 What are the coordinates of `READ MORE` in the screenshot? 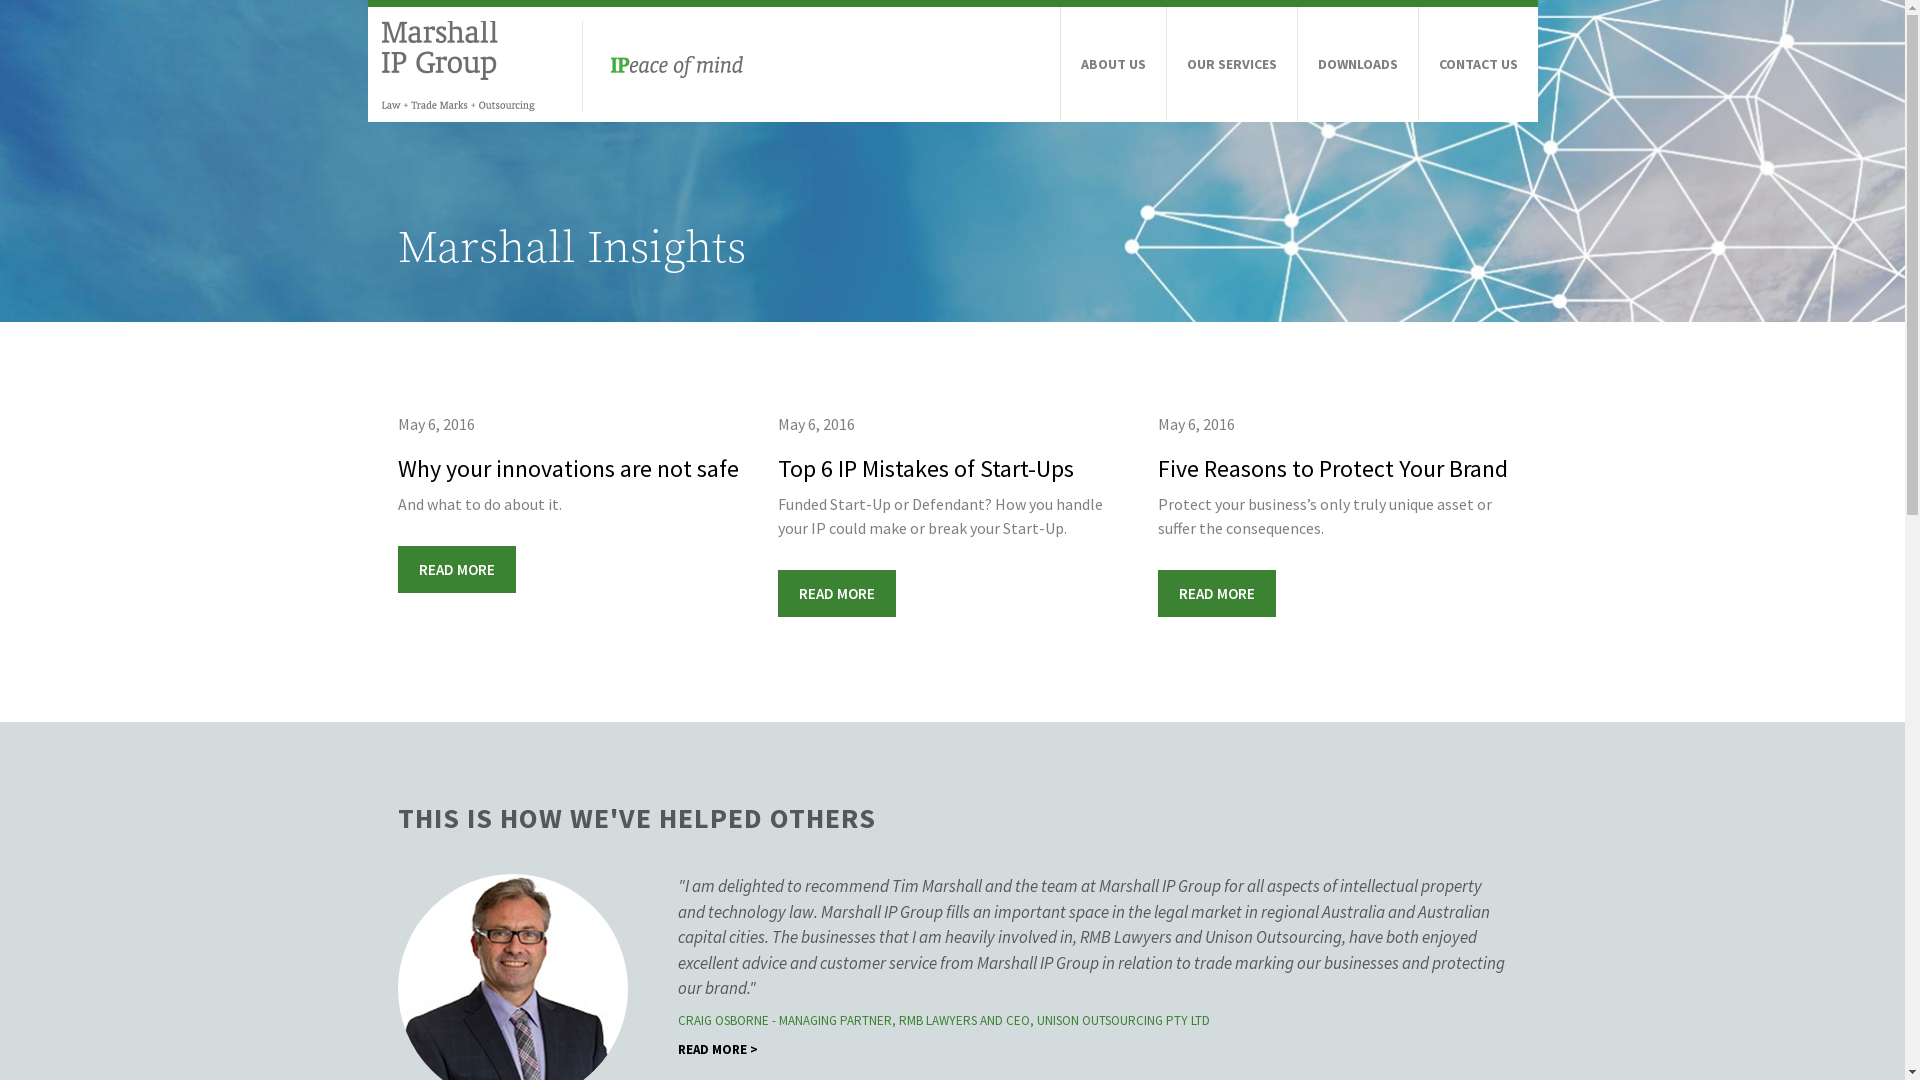 It's located at (1217, 594).